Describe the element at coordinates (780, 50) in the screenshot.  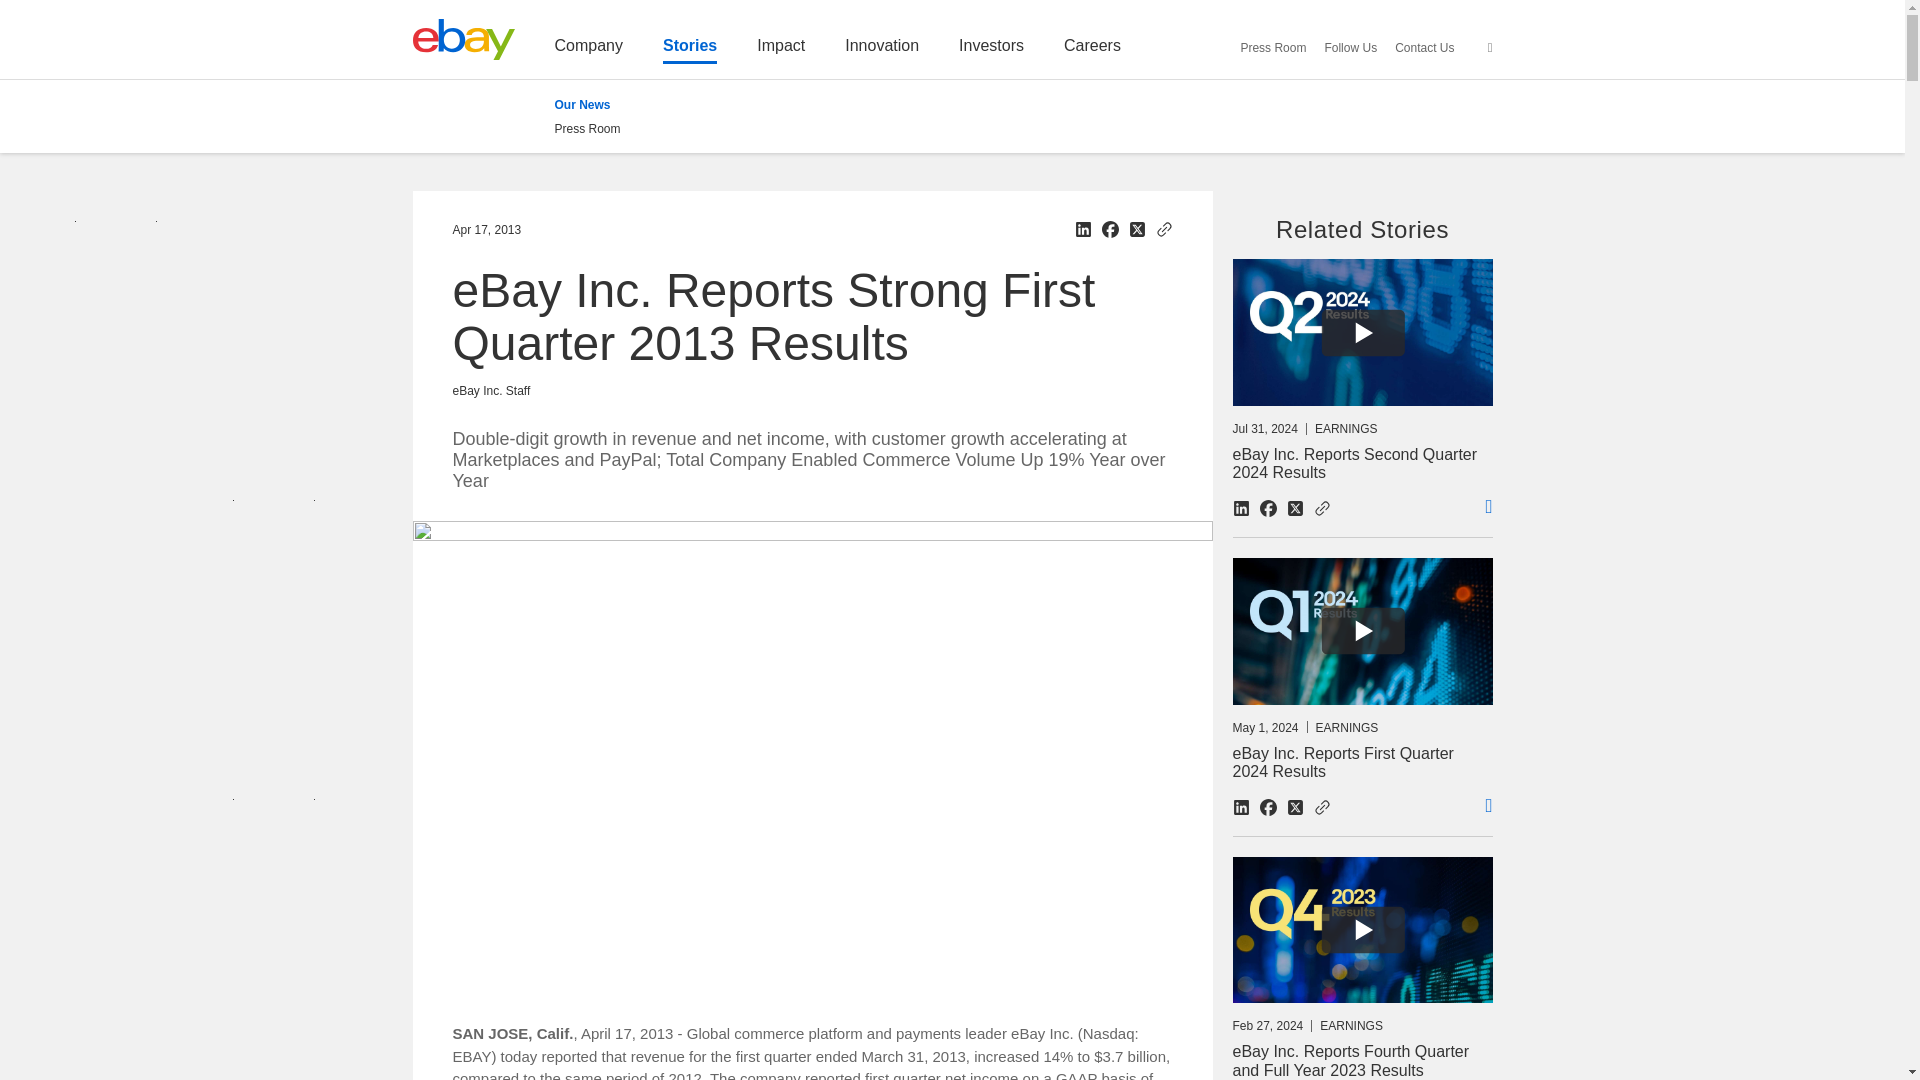
I see `Impact` at that location.